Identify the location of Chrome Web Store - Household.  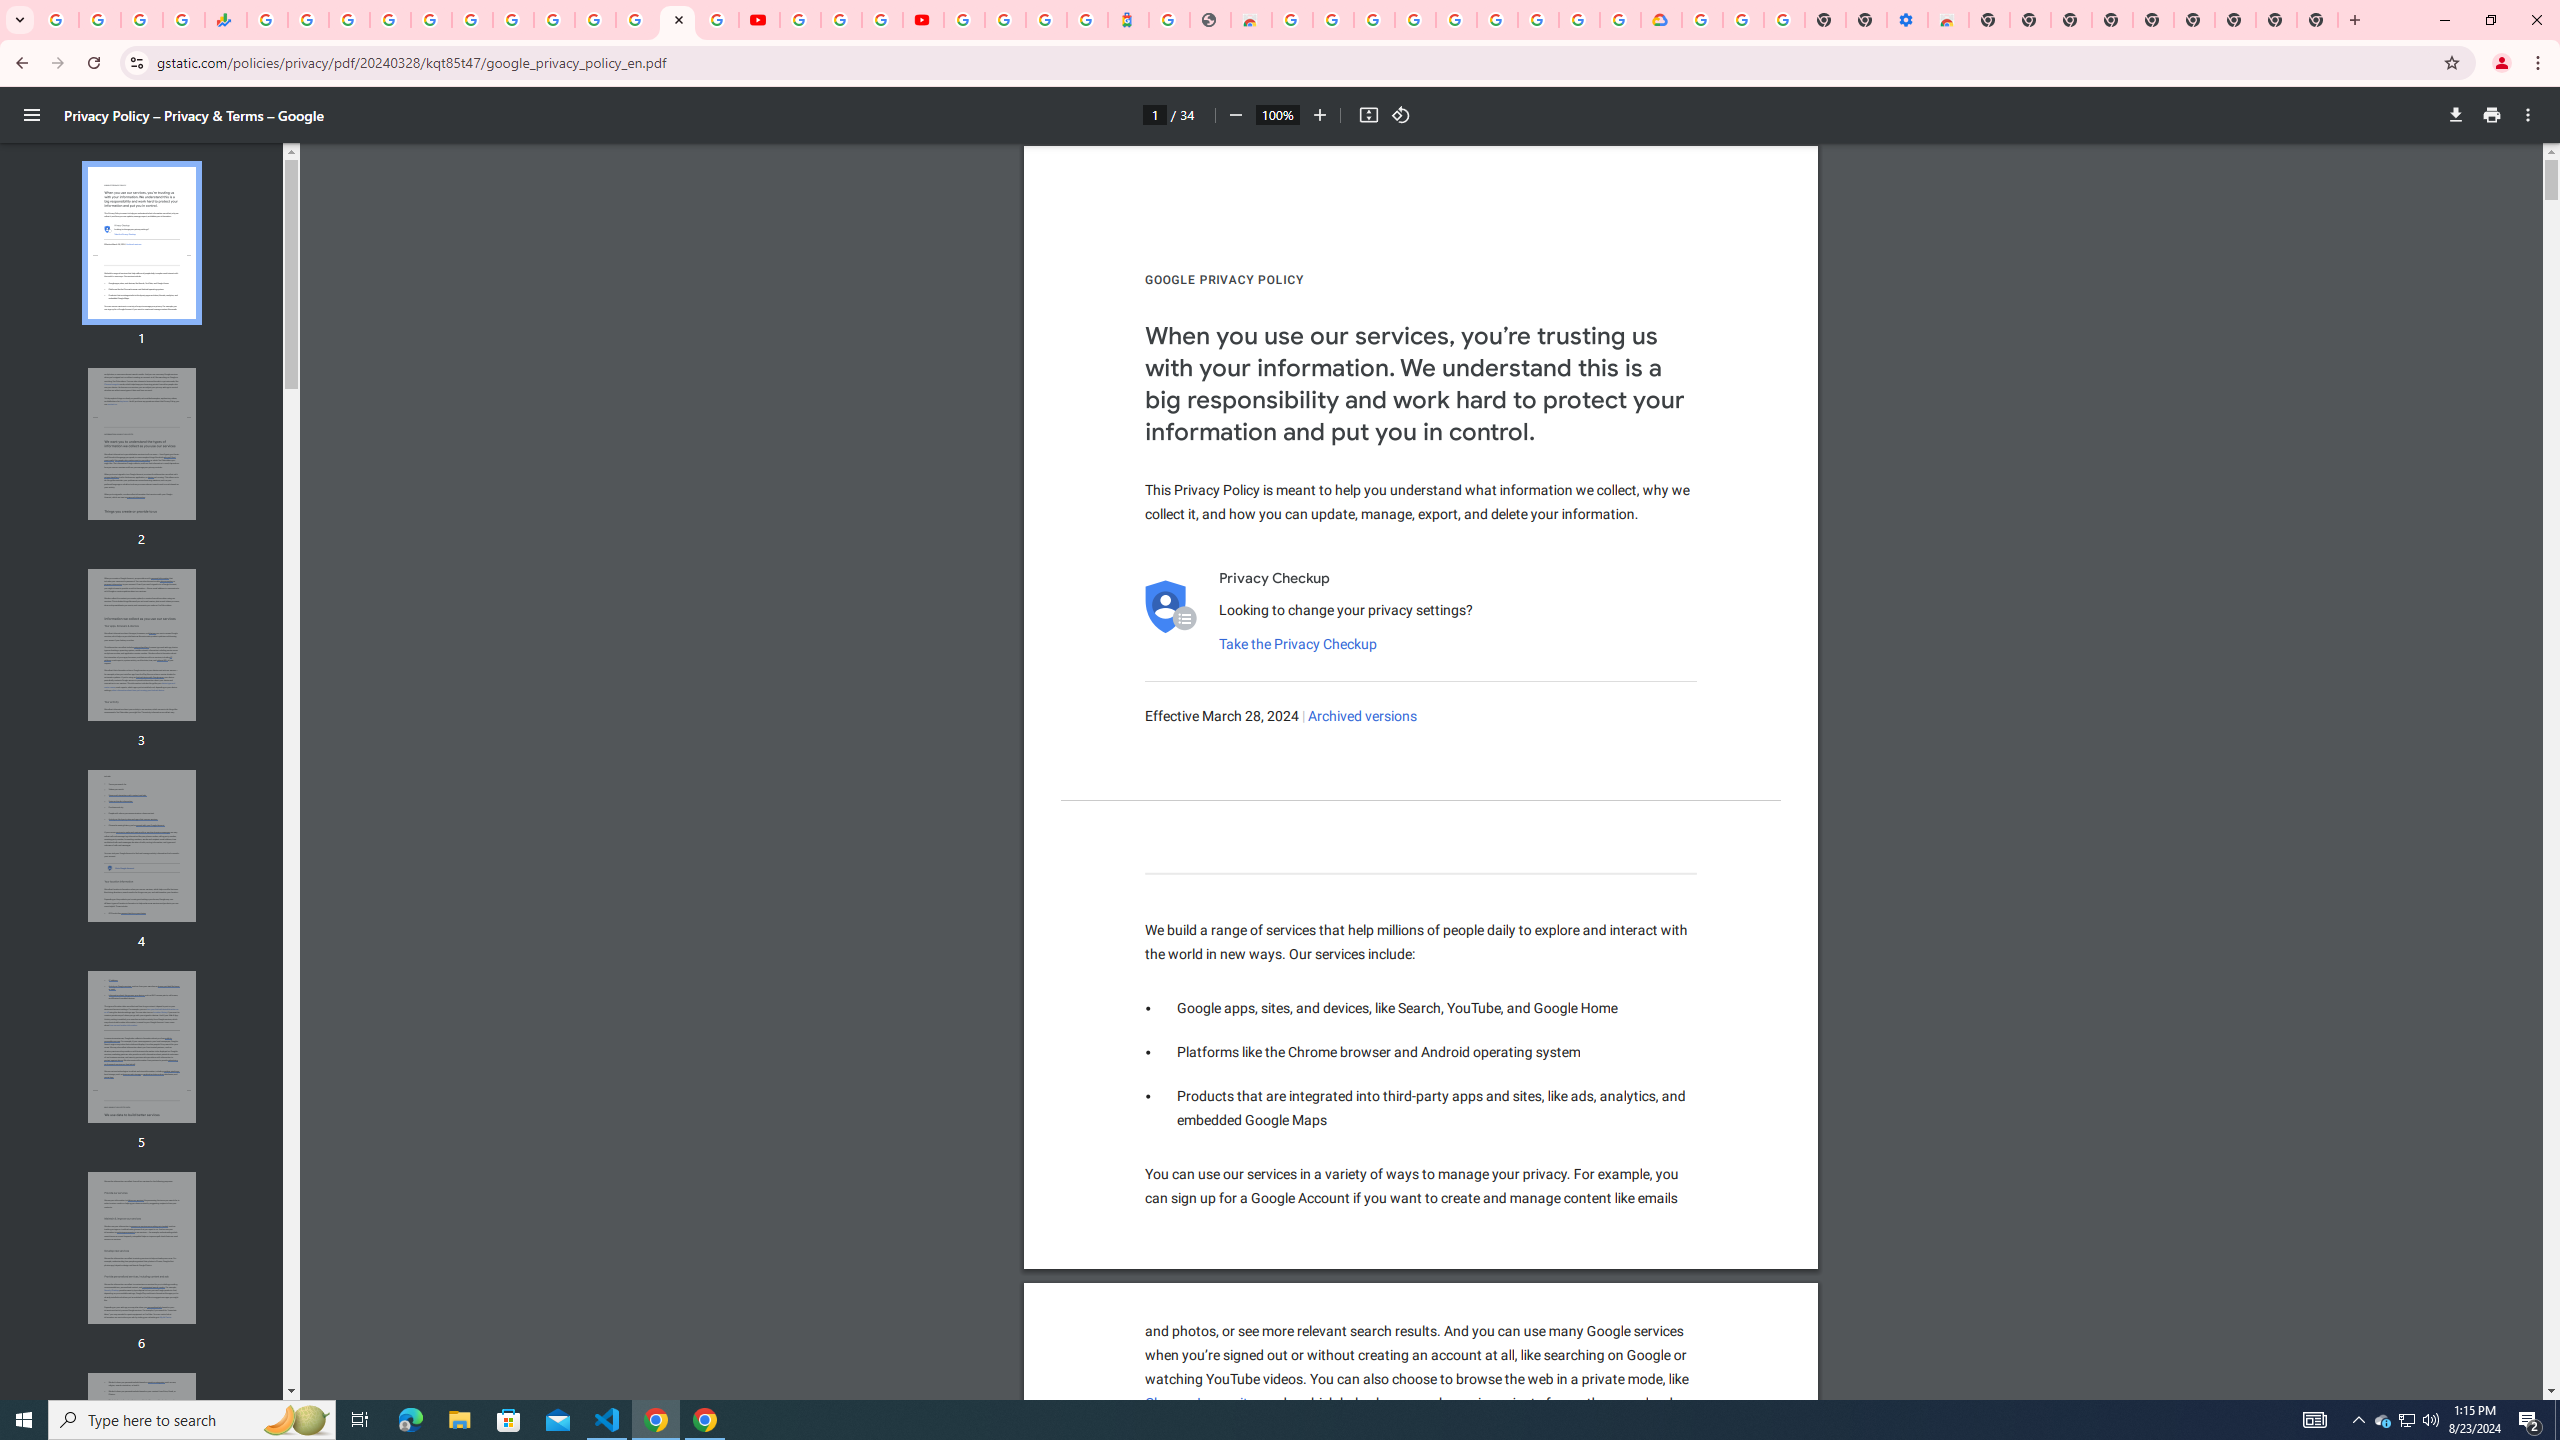
(1250, 20).